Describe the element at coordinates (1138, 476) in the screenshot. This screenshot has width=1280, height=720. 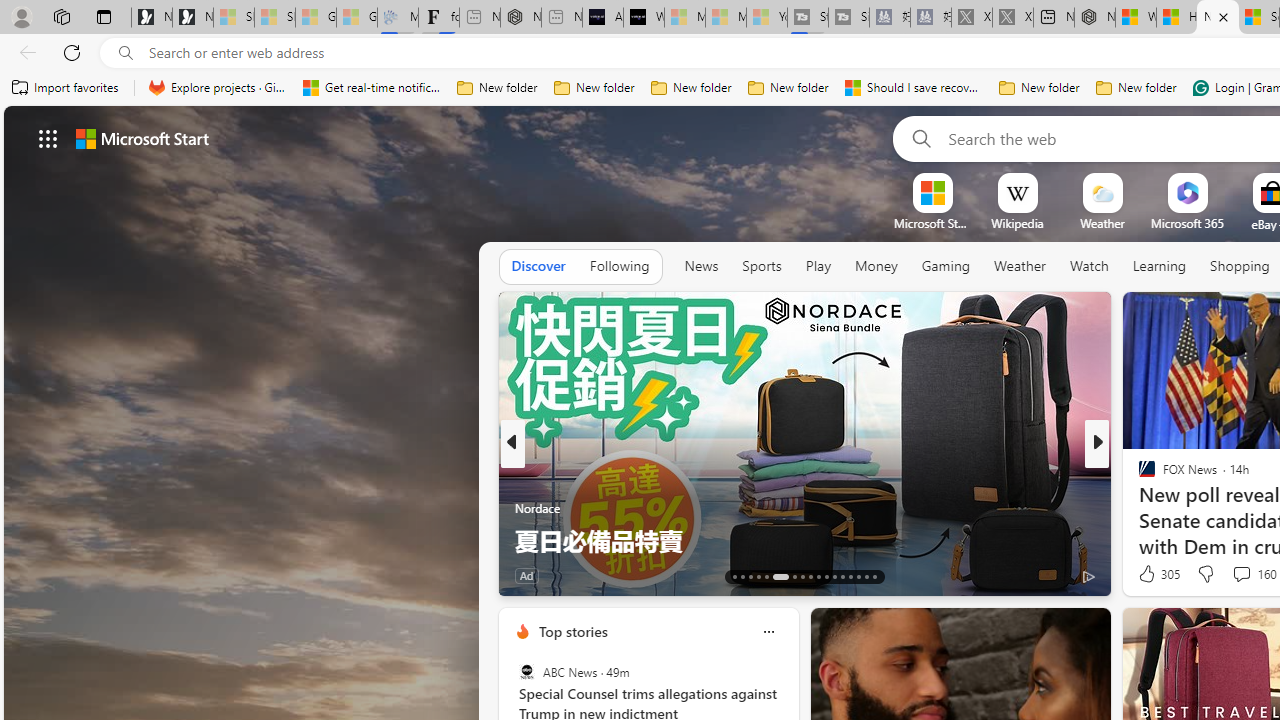
I see `Newsweek` at that location.